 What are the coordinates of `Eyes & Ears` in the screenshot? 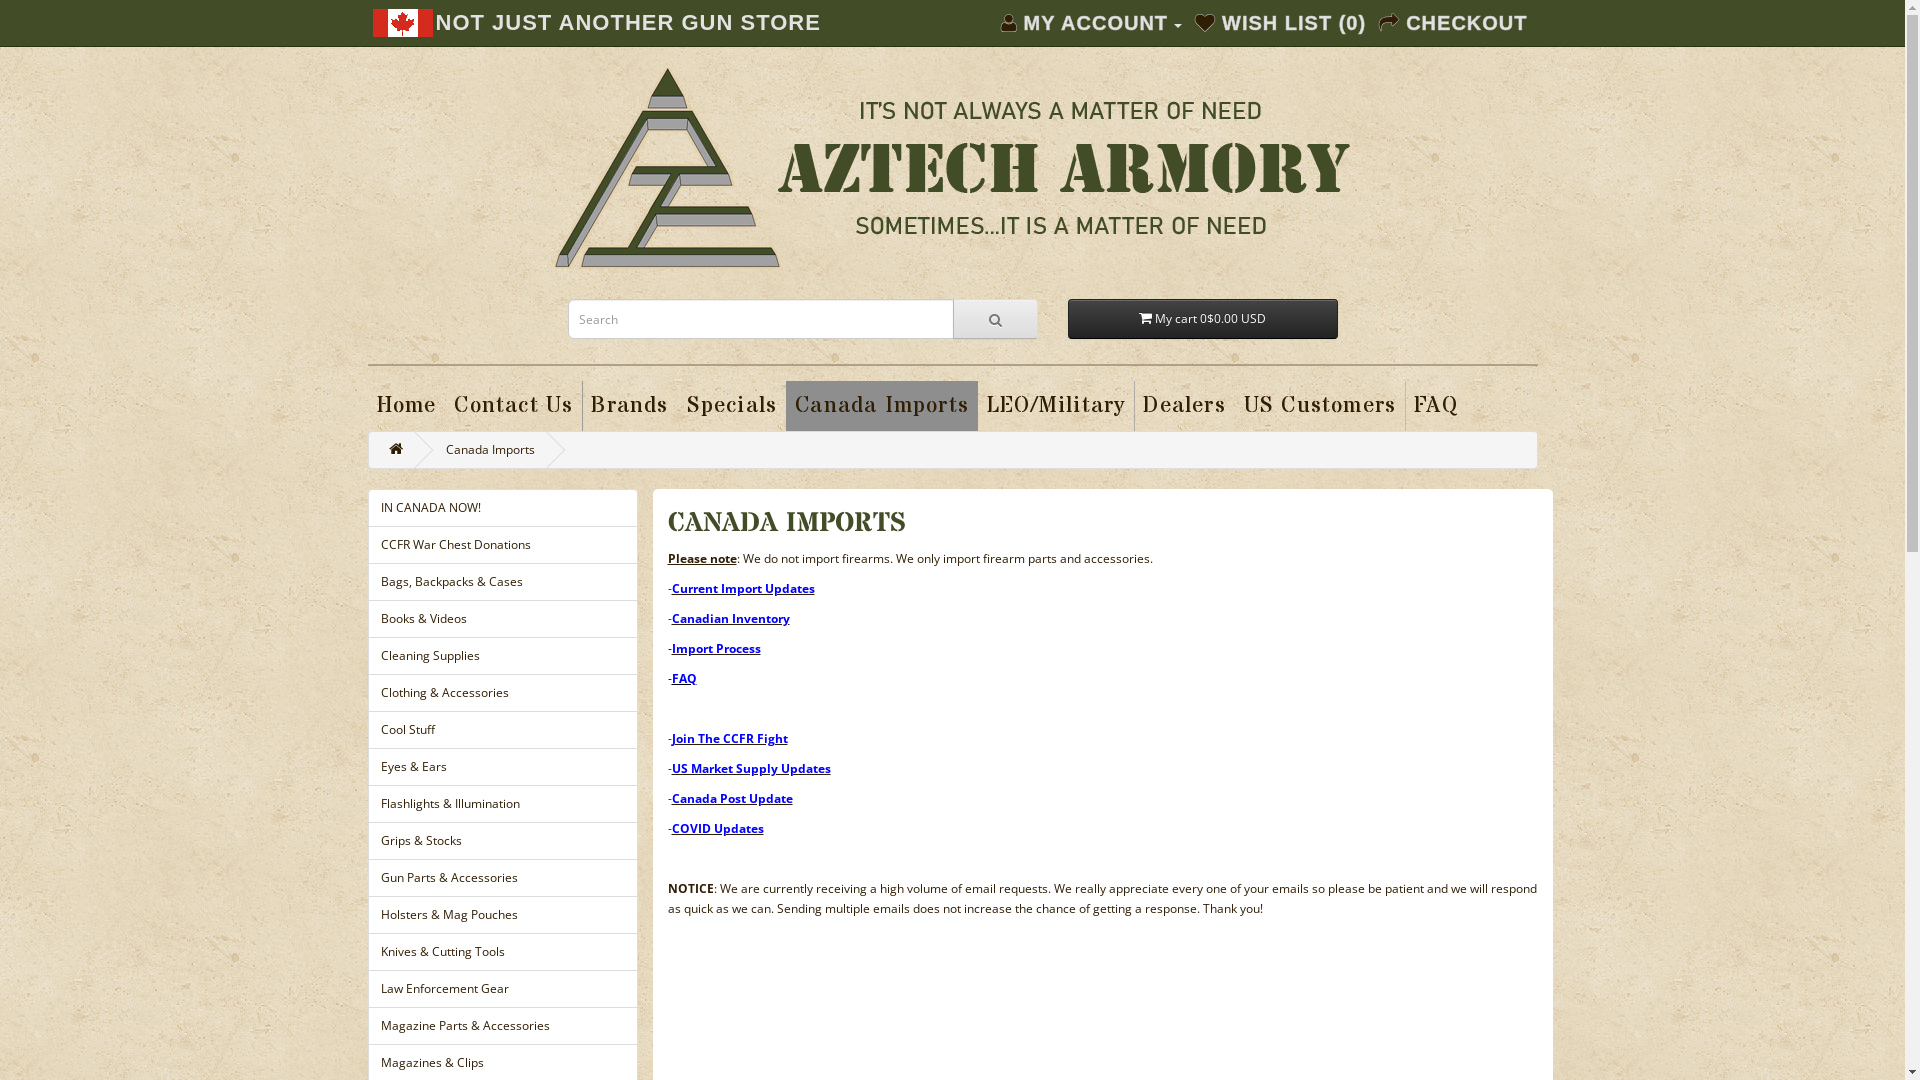 It's located at (503, 766).